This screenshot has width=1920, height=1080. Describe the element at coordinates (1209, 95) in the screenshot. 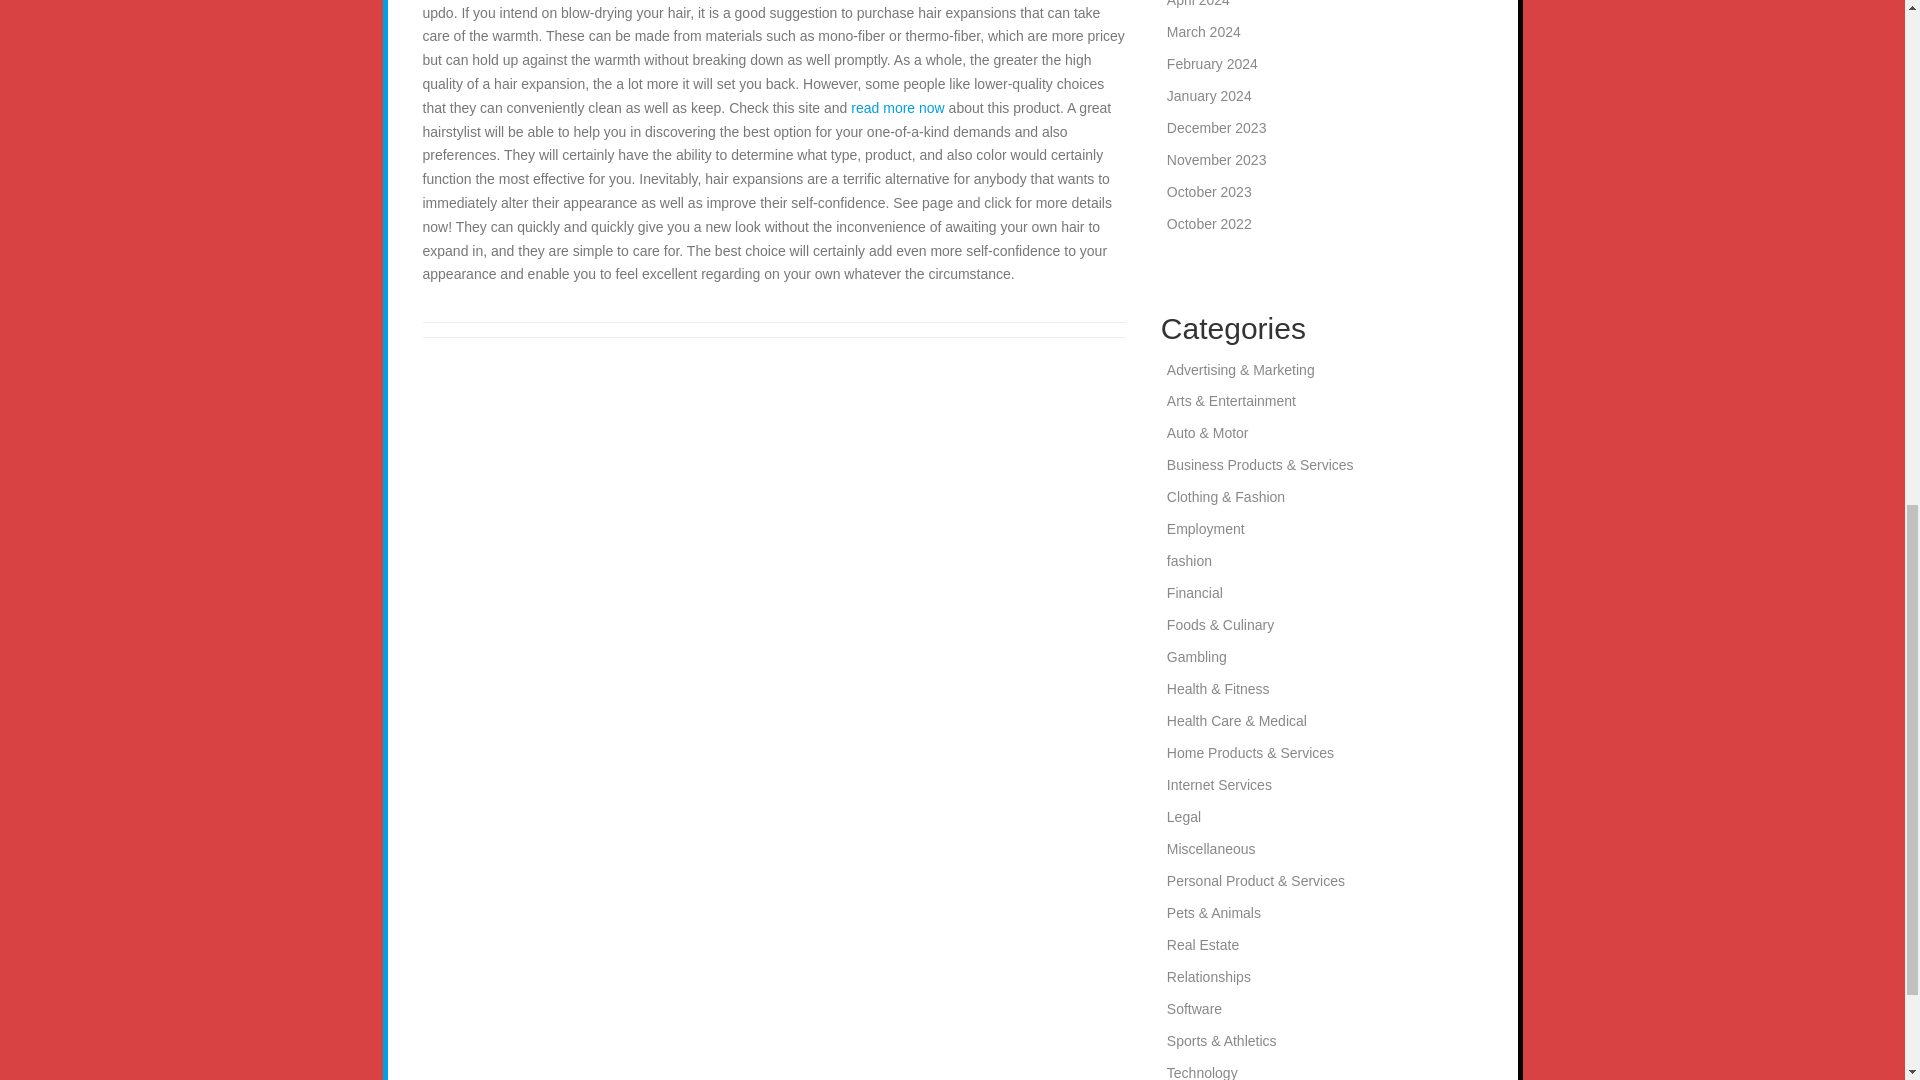

I see `January 2024` at that location.